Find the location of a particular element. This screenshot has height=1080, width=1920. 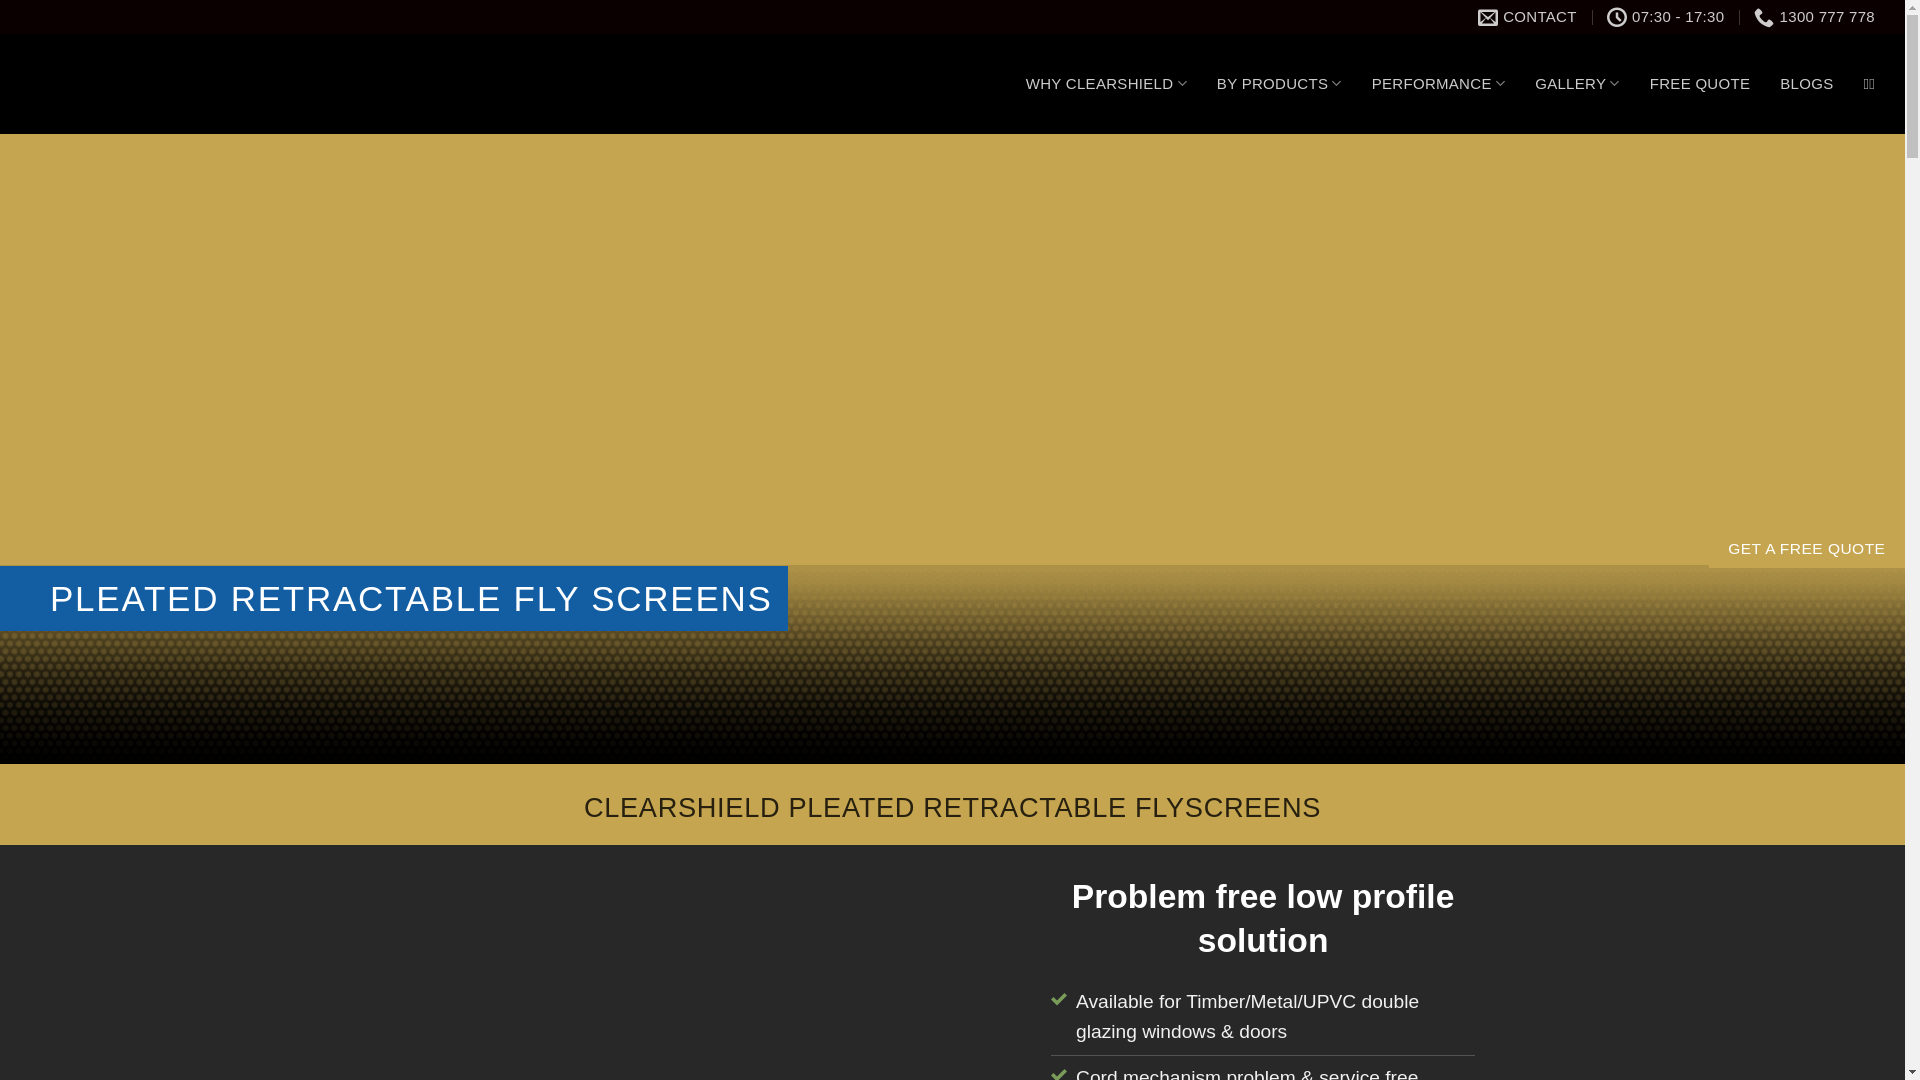

BLOGS is located at coordinates (1806, 84).